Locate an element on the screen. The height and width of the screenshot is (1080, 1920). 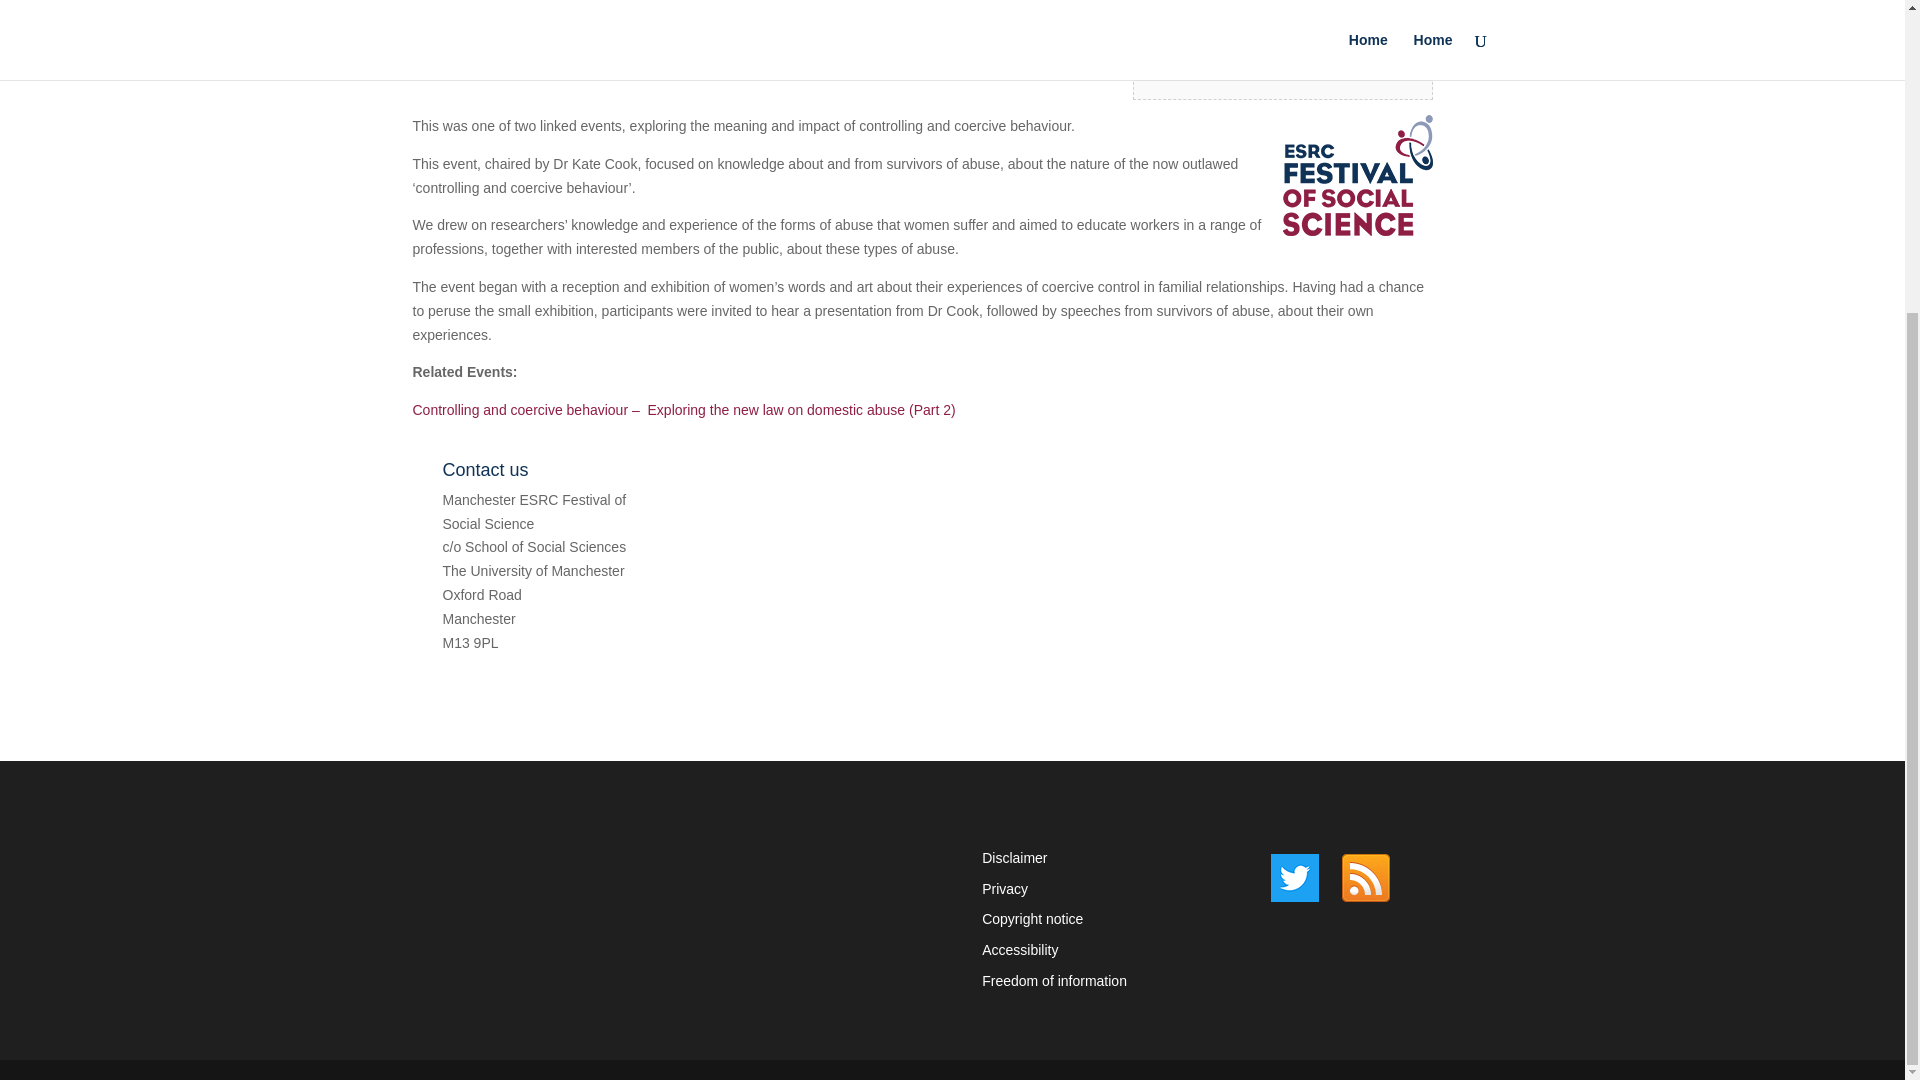
Disclaimer is located at coordinates (1014, 858).